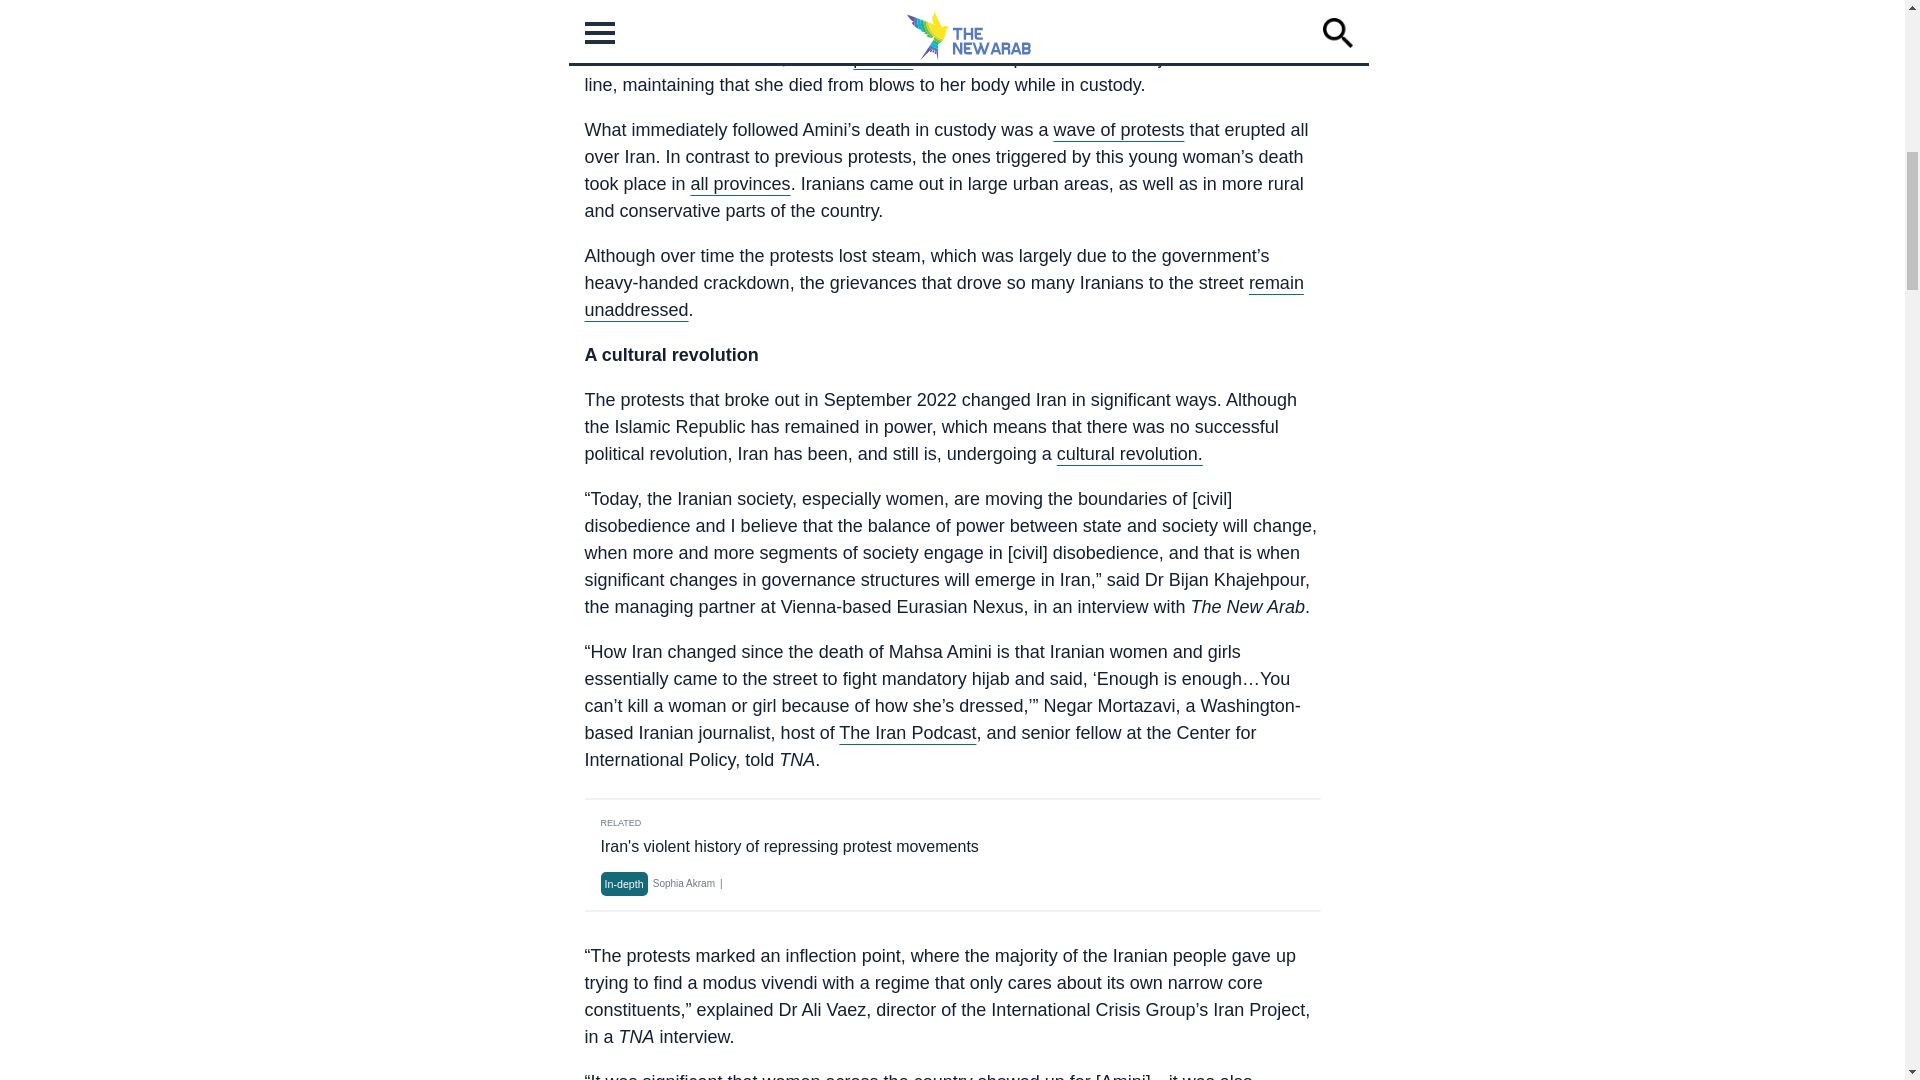 The width and height of the screenshot is (1920, 1080). I want to click on all provinces, so click(741, 184).